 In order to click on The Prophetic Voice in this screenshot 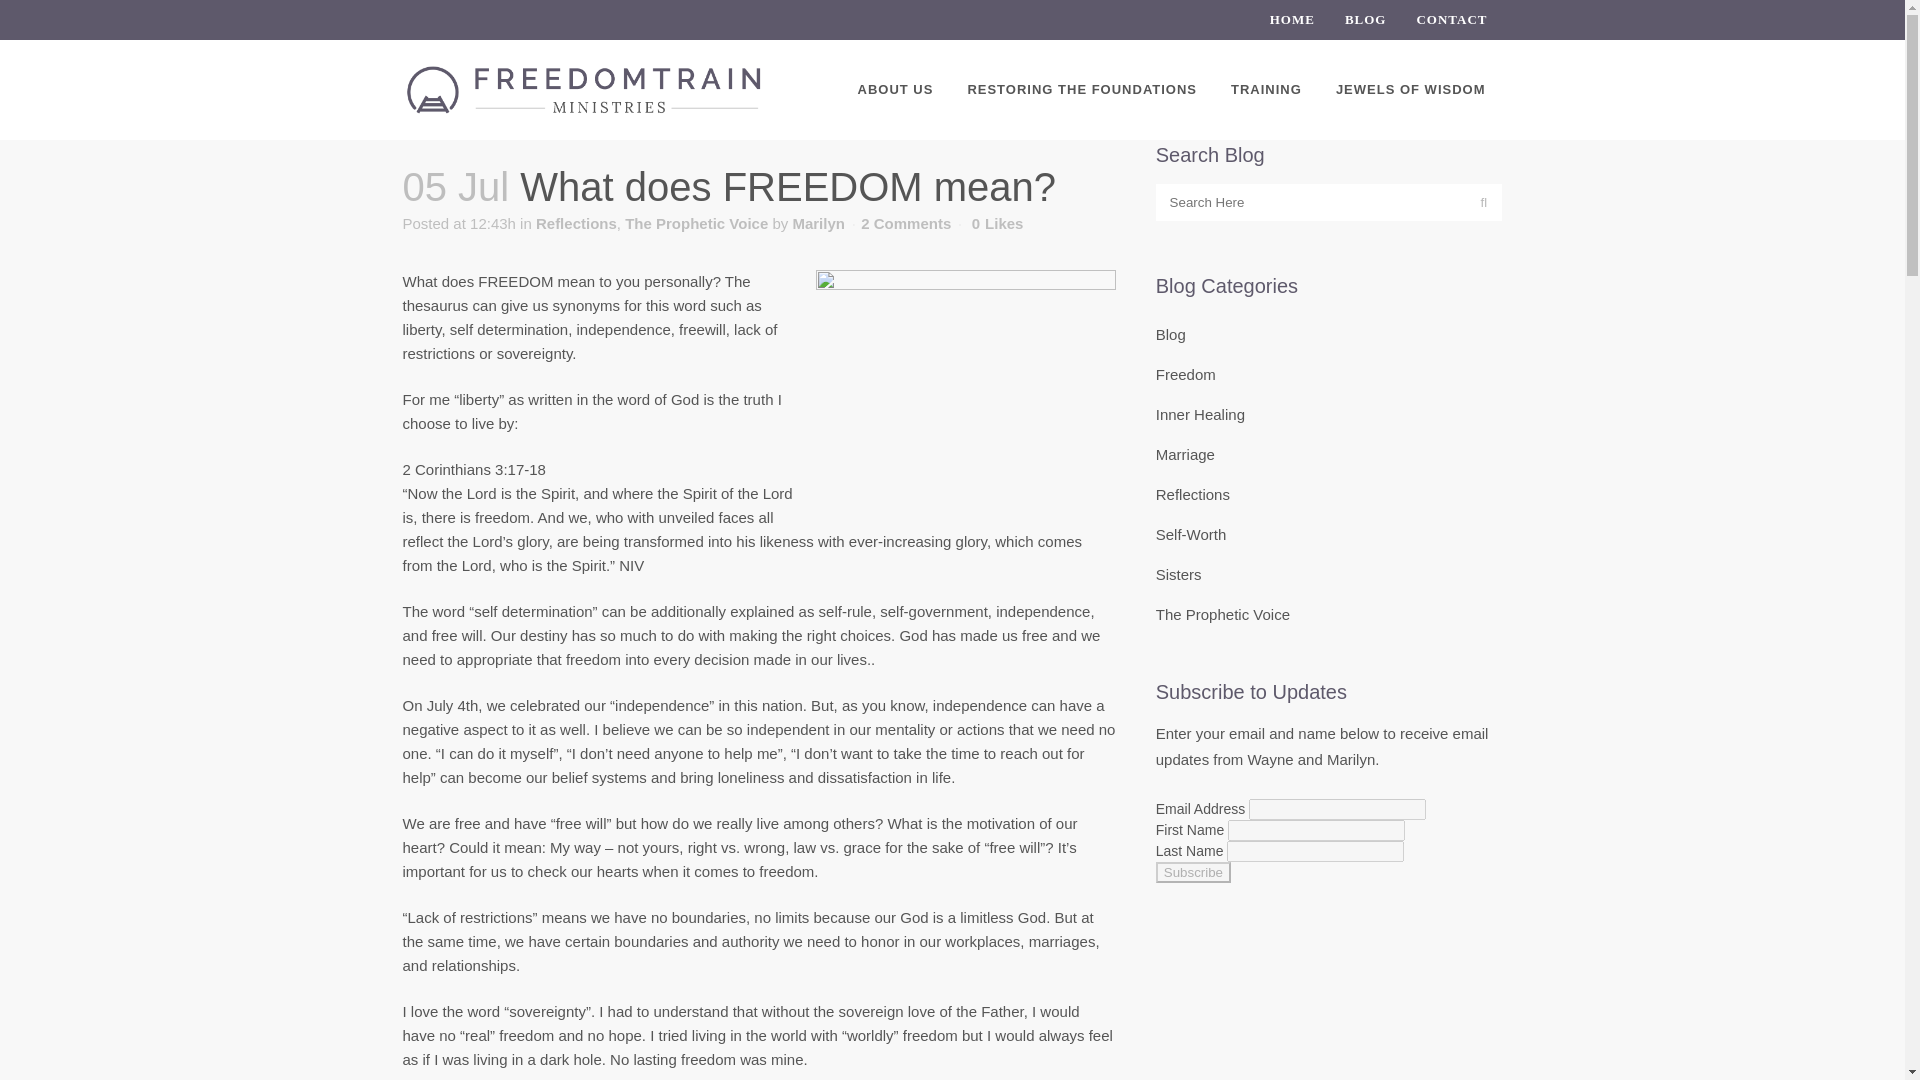, I will do `click(696, 223)`.